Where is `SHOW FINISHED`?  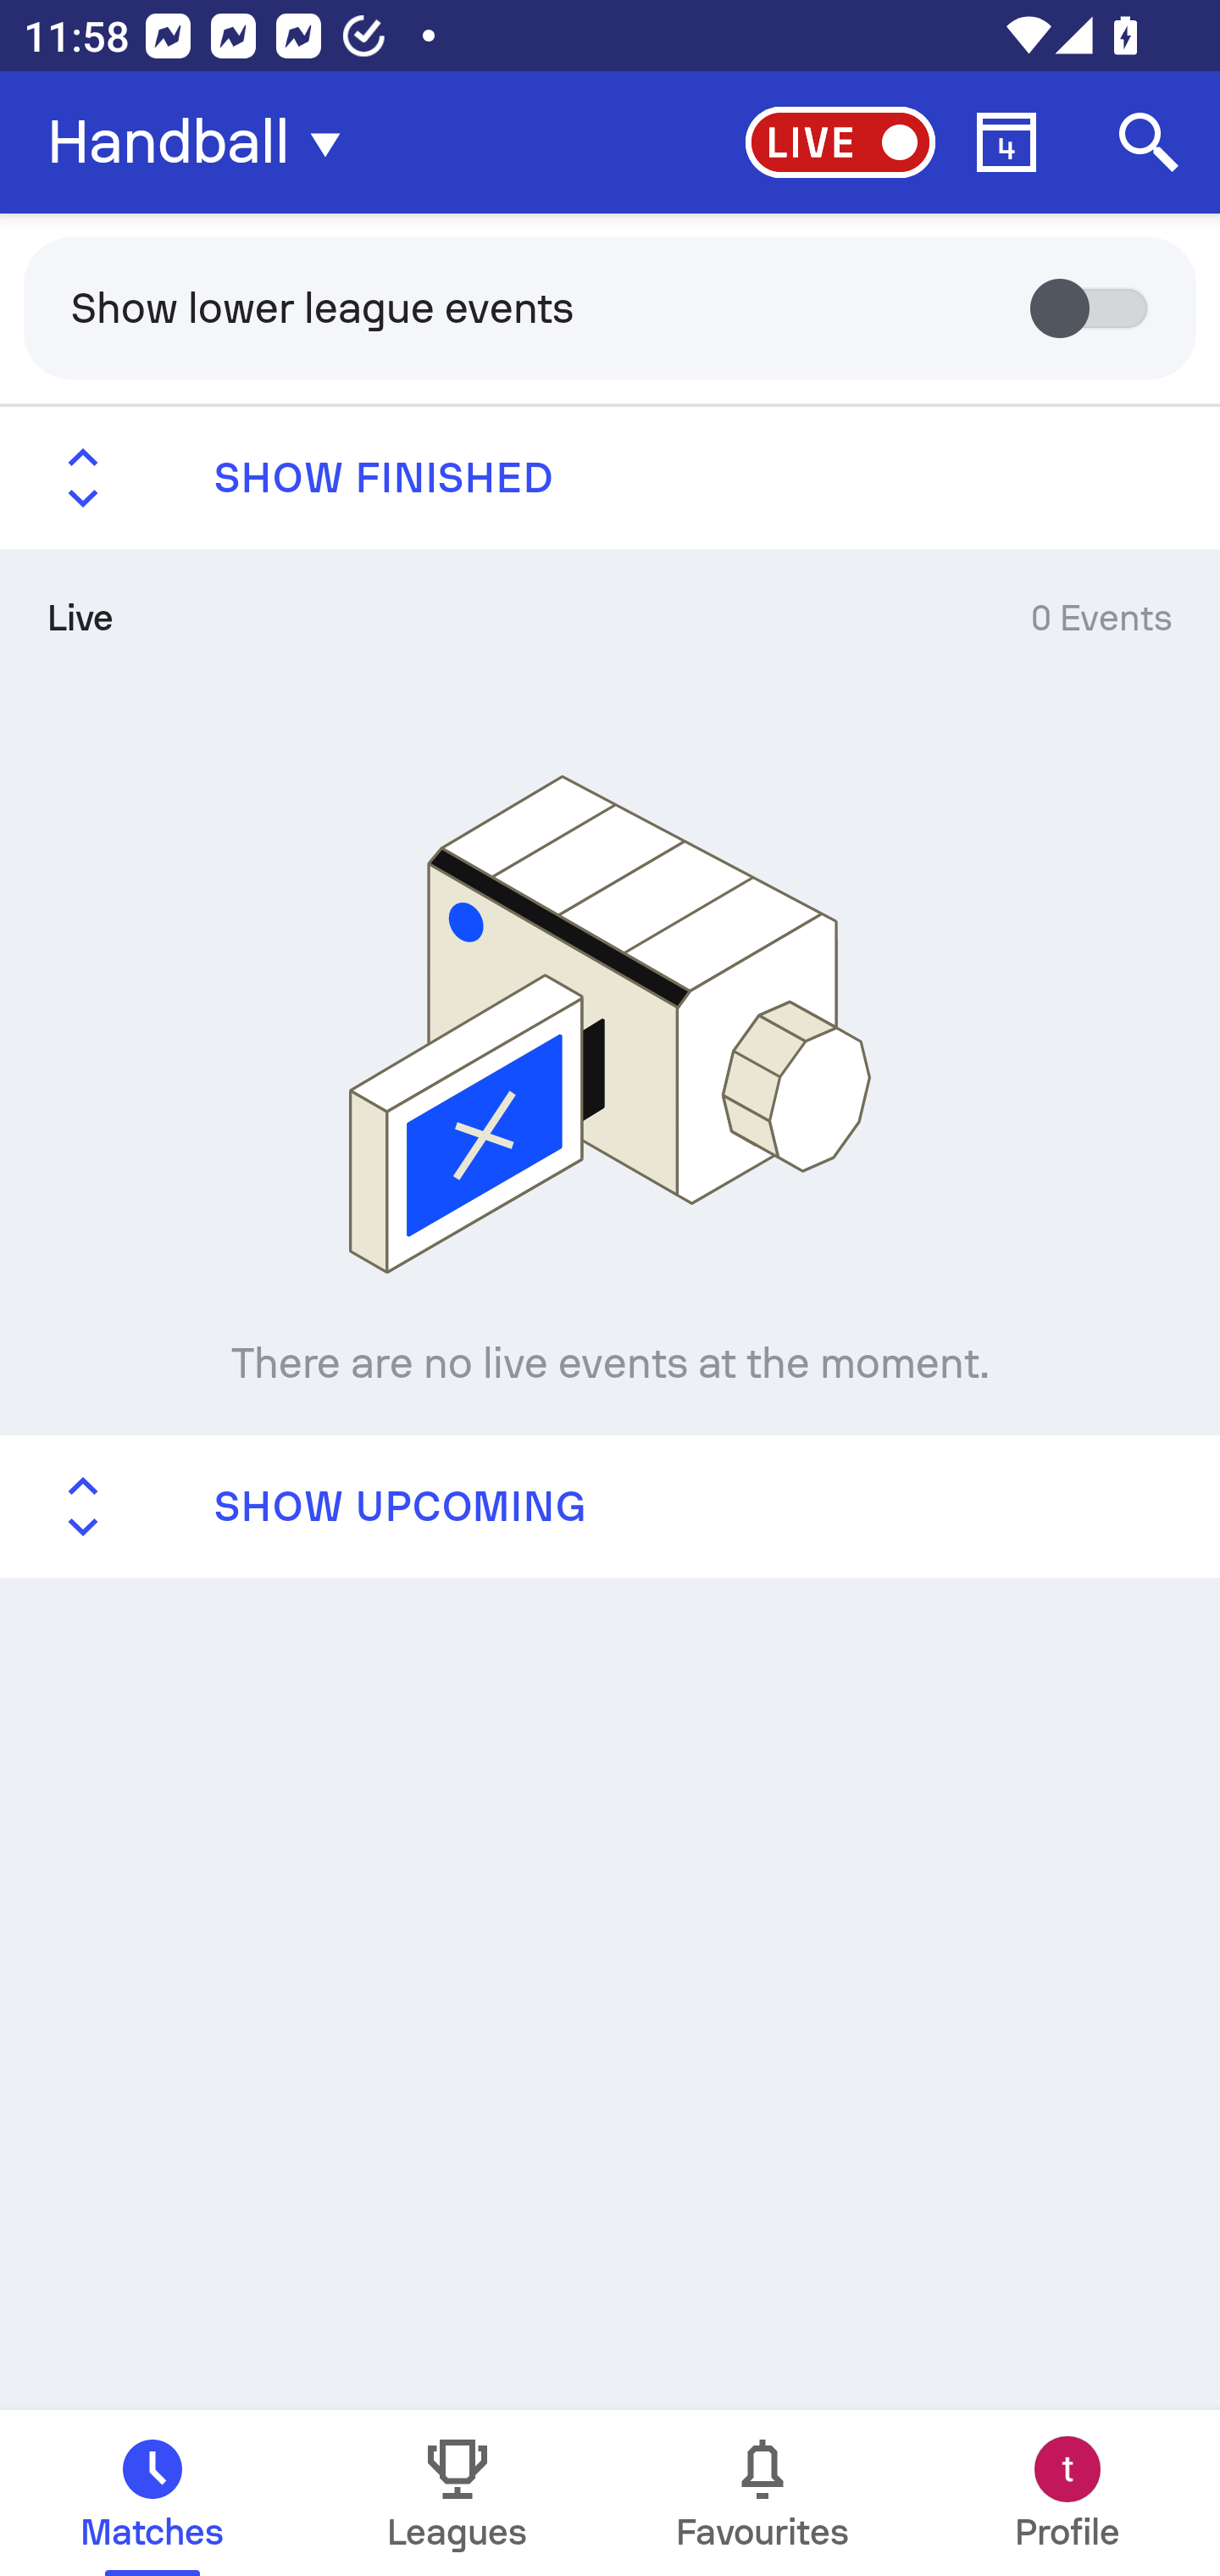 SHOW FINISHED is located at coordinates (610, 478).